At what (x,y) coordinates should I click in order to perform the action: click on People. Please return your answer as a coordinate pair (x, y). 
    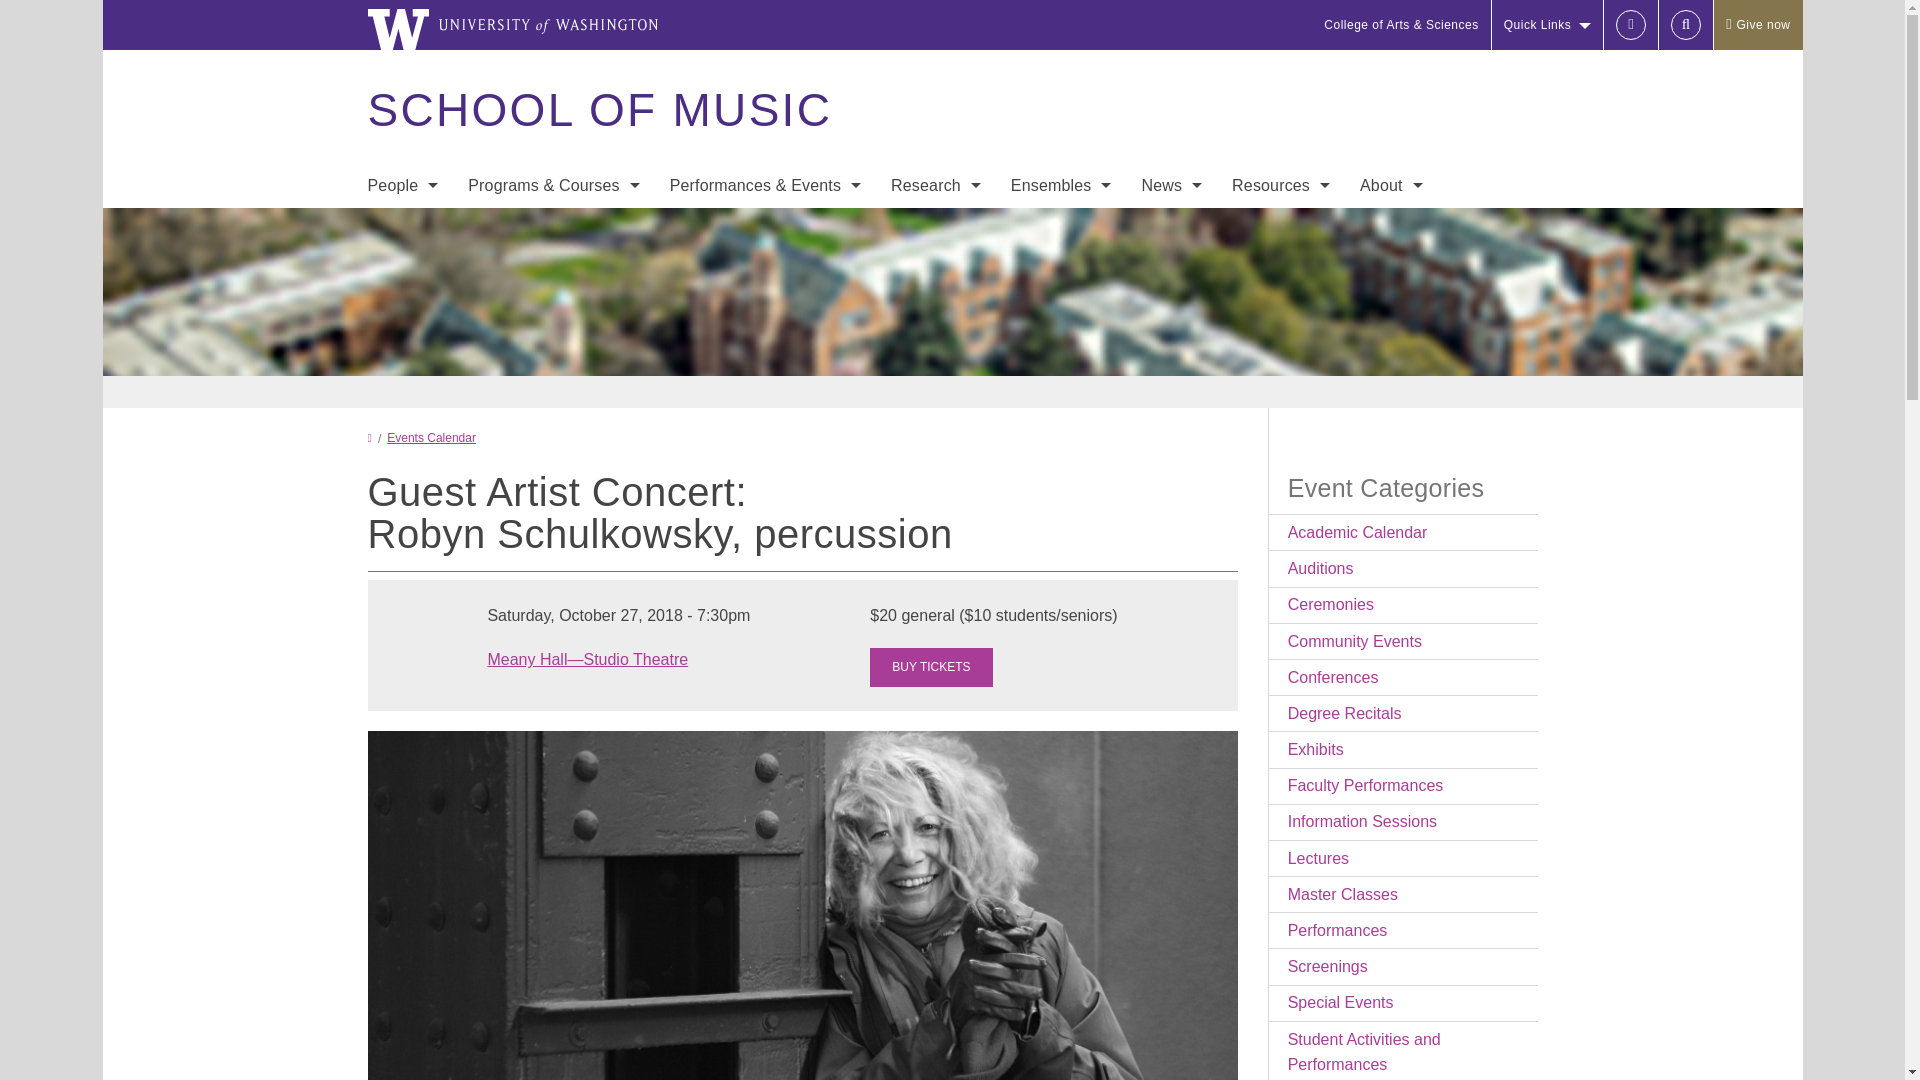
    Looking at the image, I should click on (402, 186).